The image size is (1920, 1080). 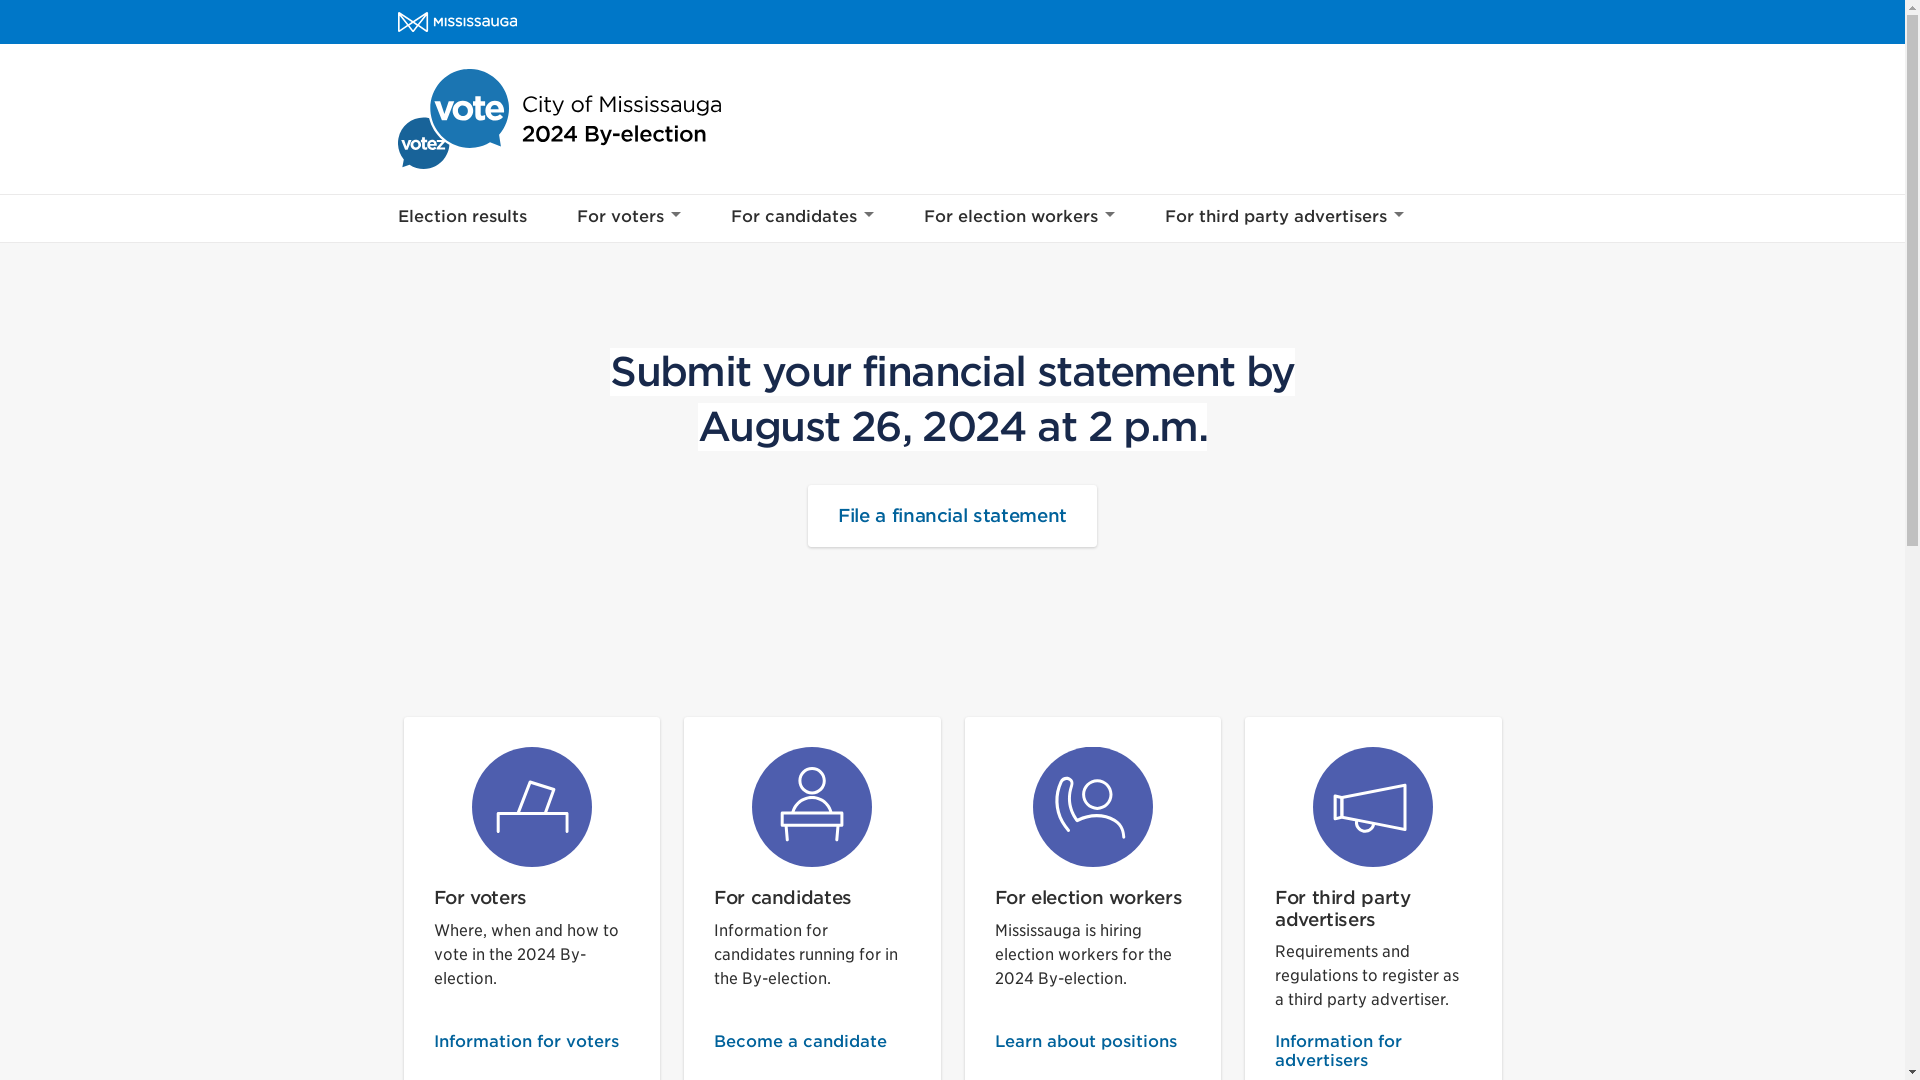 What do you see at coordinates (1373, 1052) in the screenshot?
I see `Information for advertisers` at bounding box center [1373, 1052].